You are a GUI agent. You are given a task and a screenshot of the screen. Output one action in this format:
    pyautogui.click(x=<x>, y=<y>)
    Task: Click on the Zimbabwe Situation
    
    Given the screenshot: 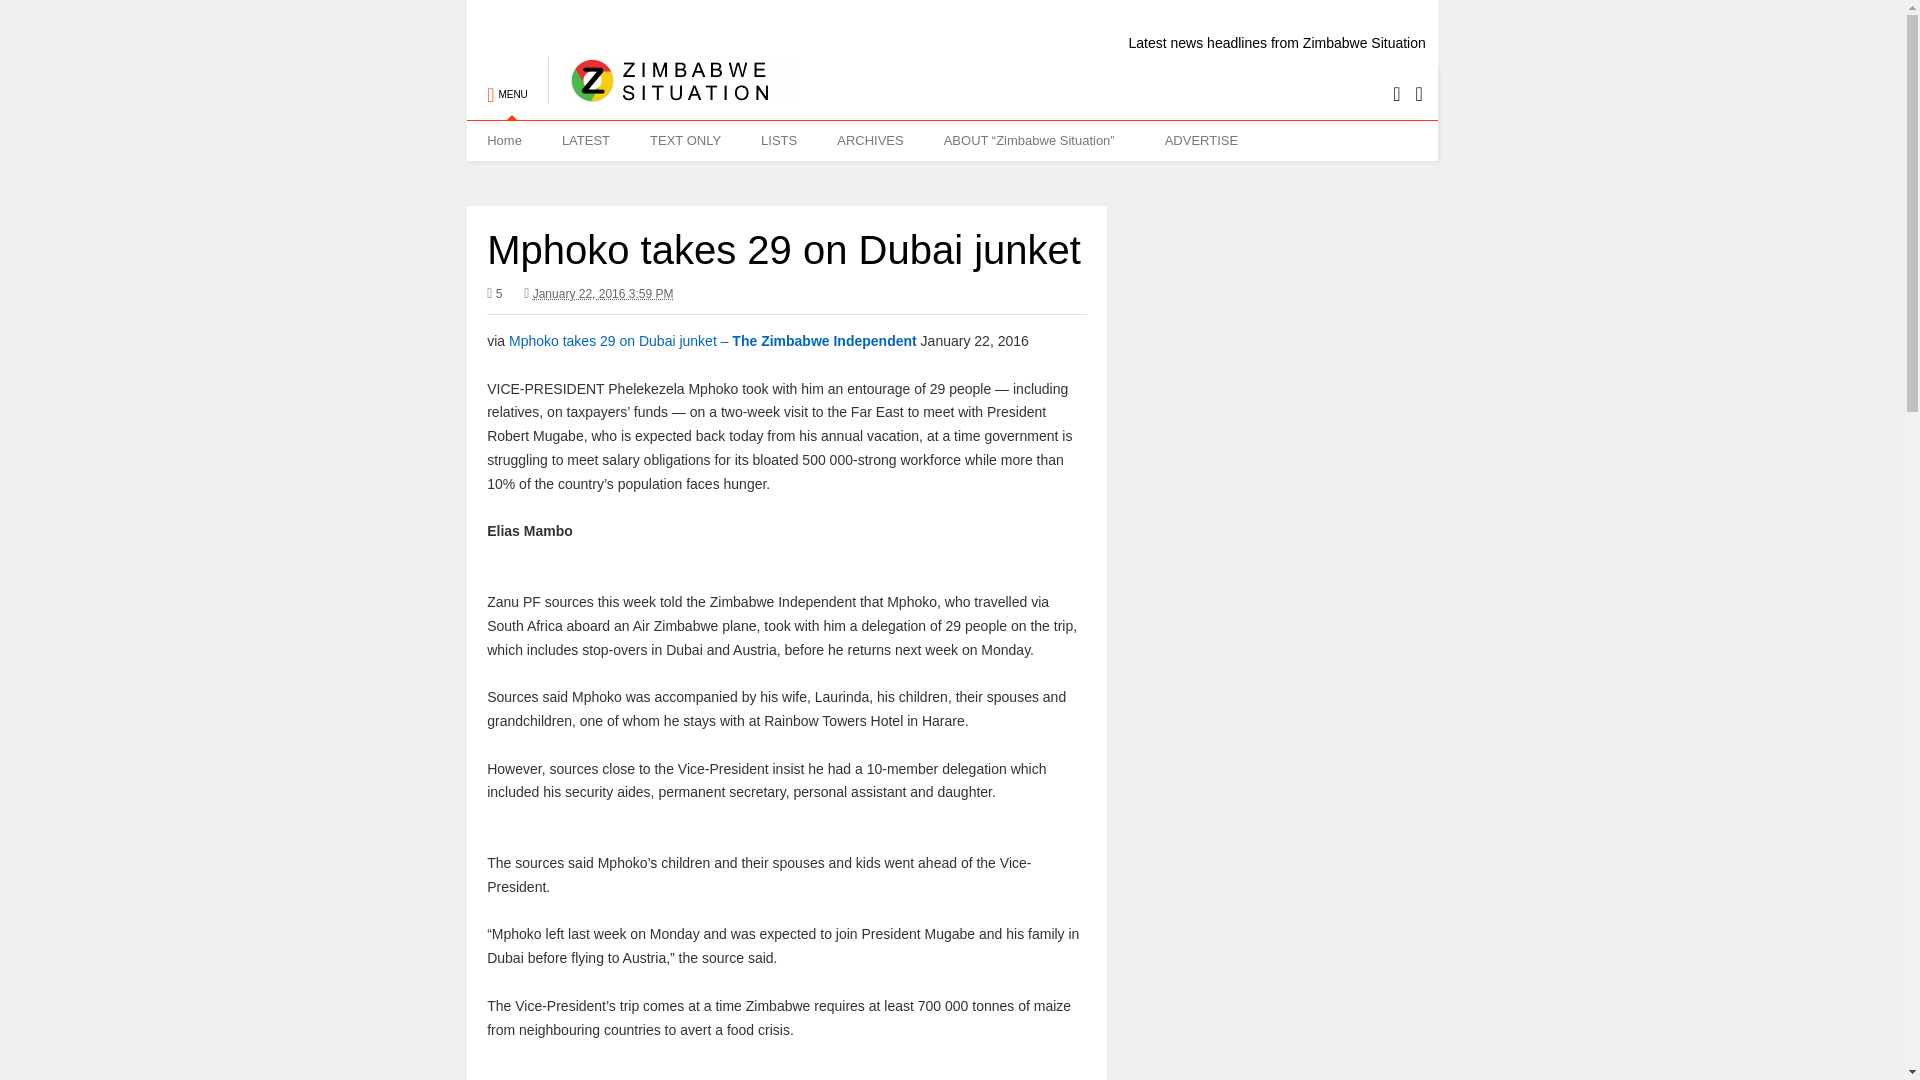 What is the action you would take?
    pyautogui.click(x=674, y=94)
    